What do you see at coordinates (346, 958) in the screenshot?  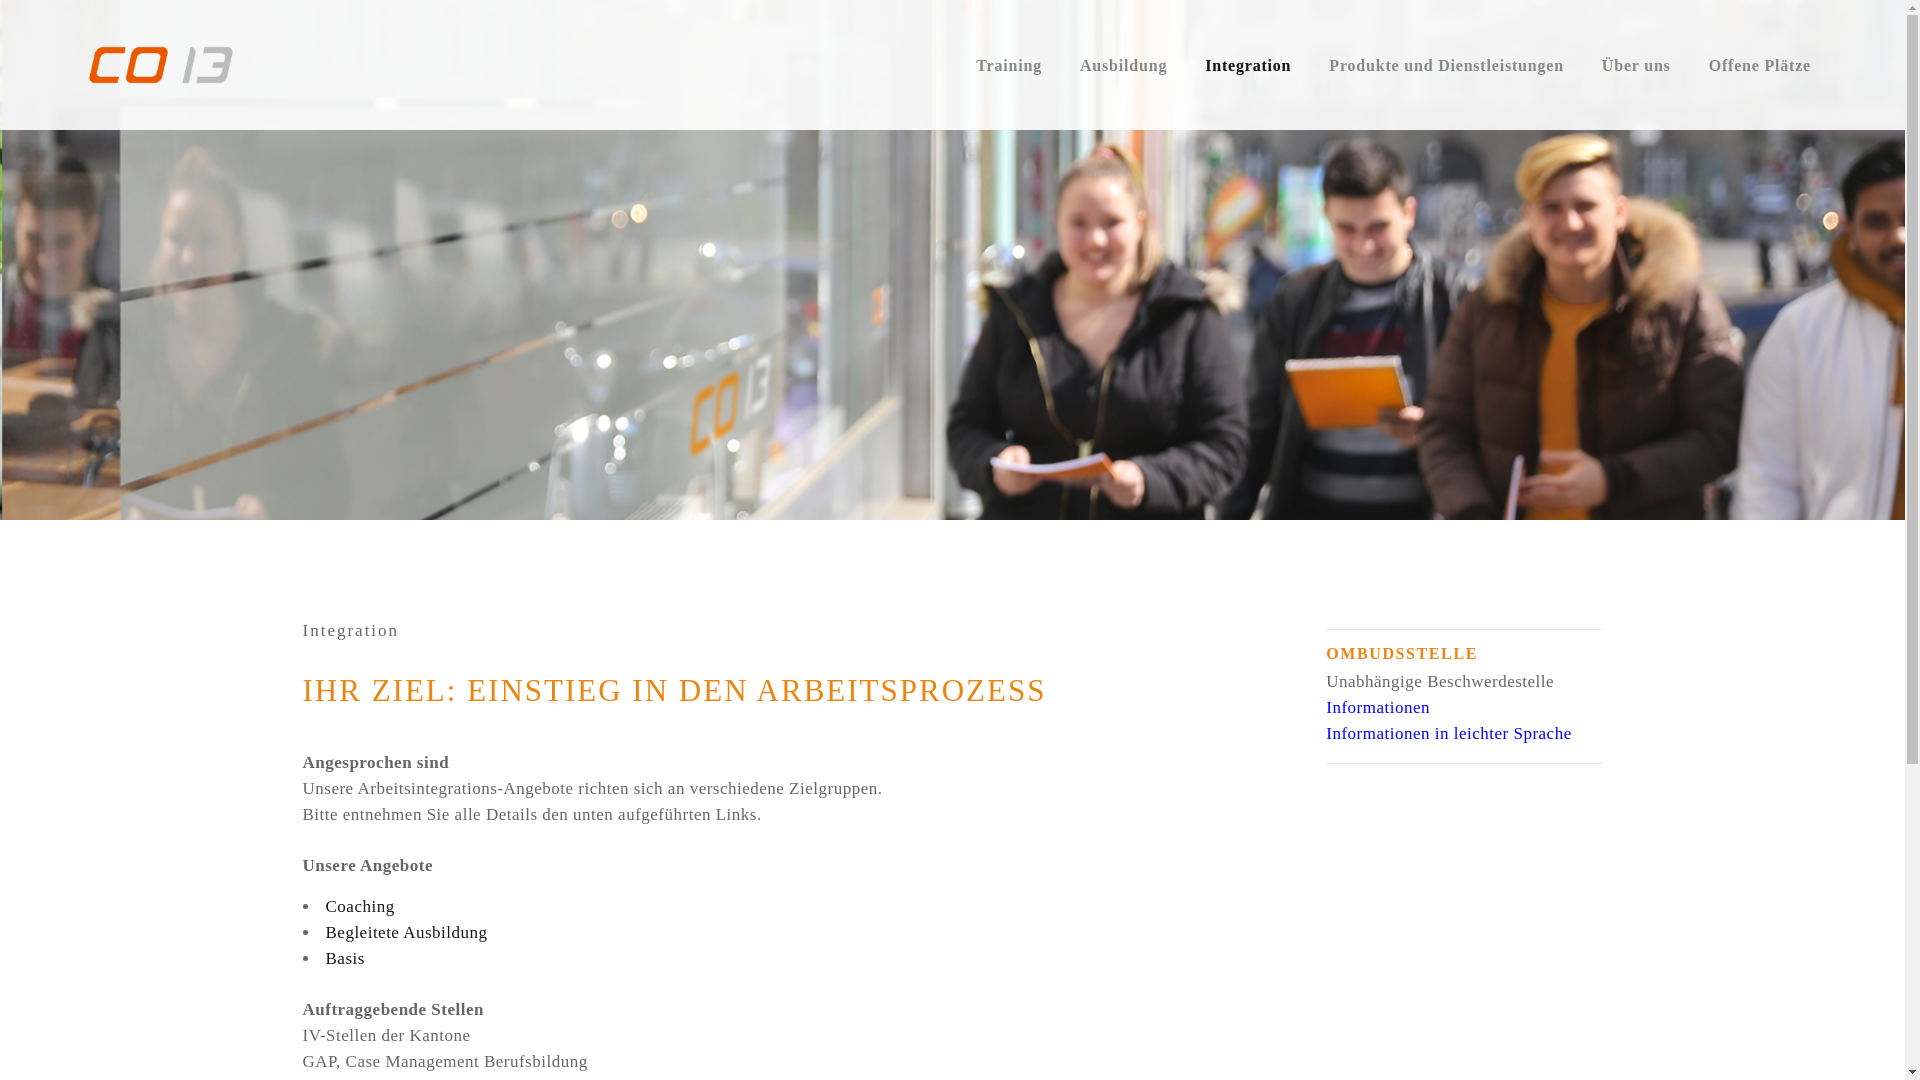 I see `Basis` at bounding box center [346, 958].